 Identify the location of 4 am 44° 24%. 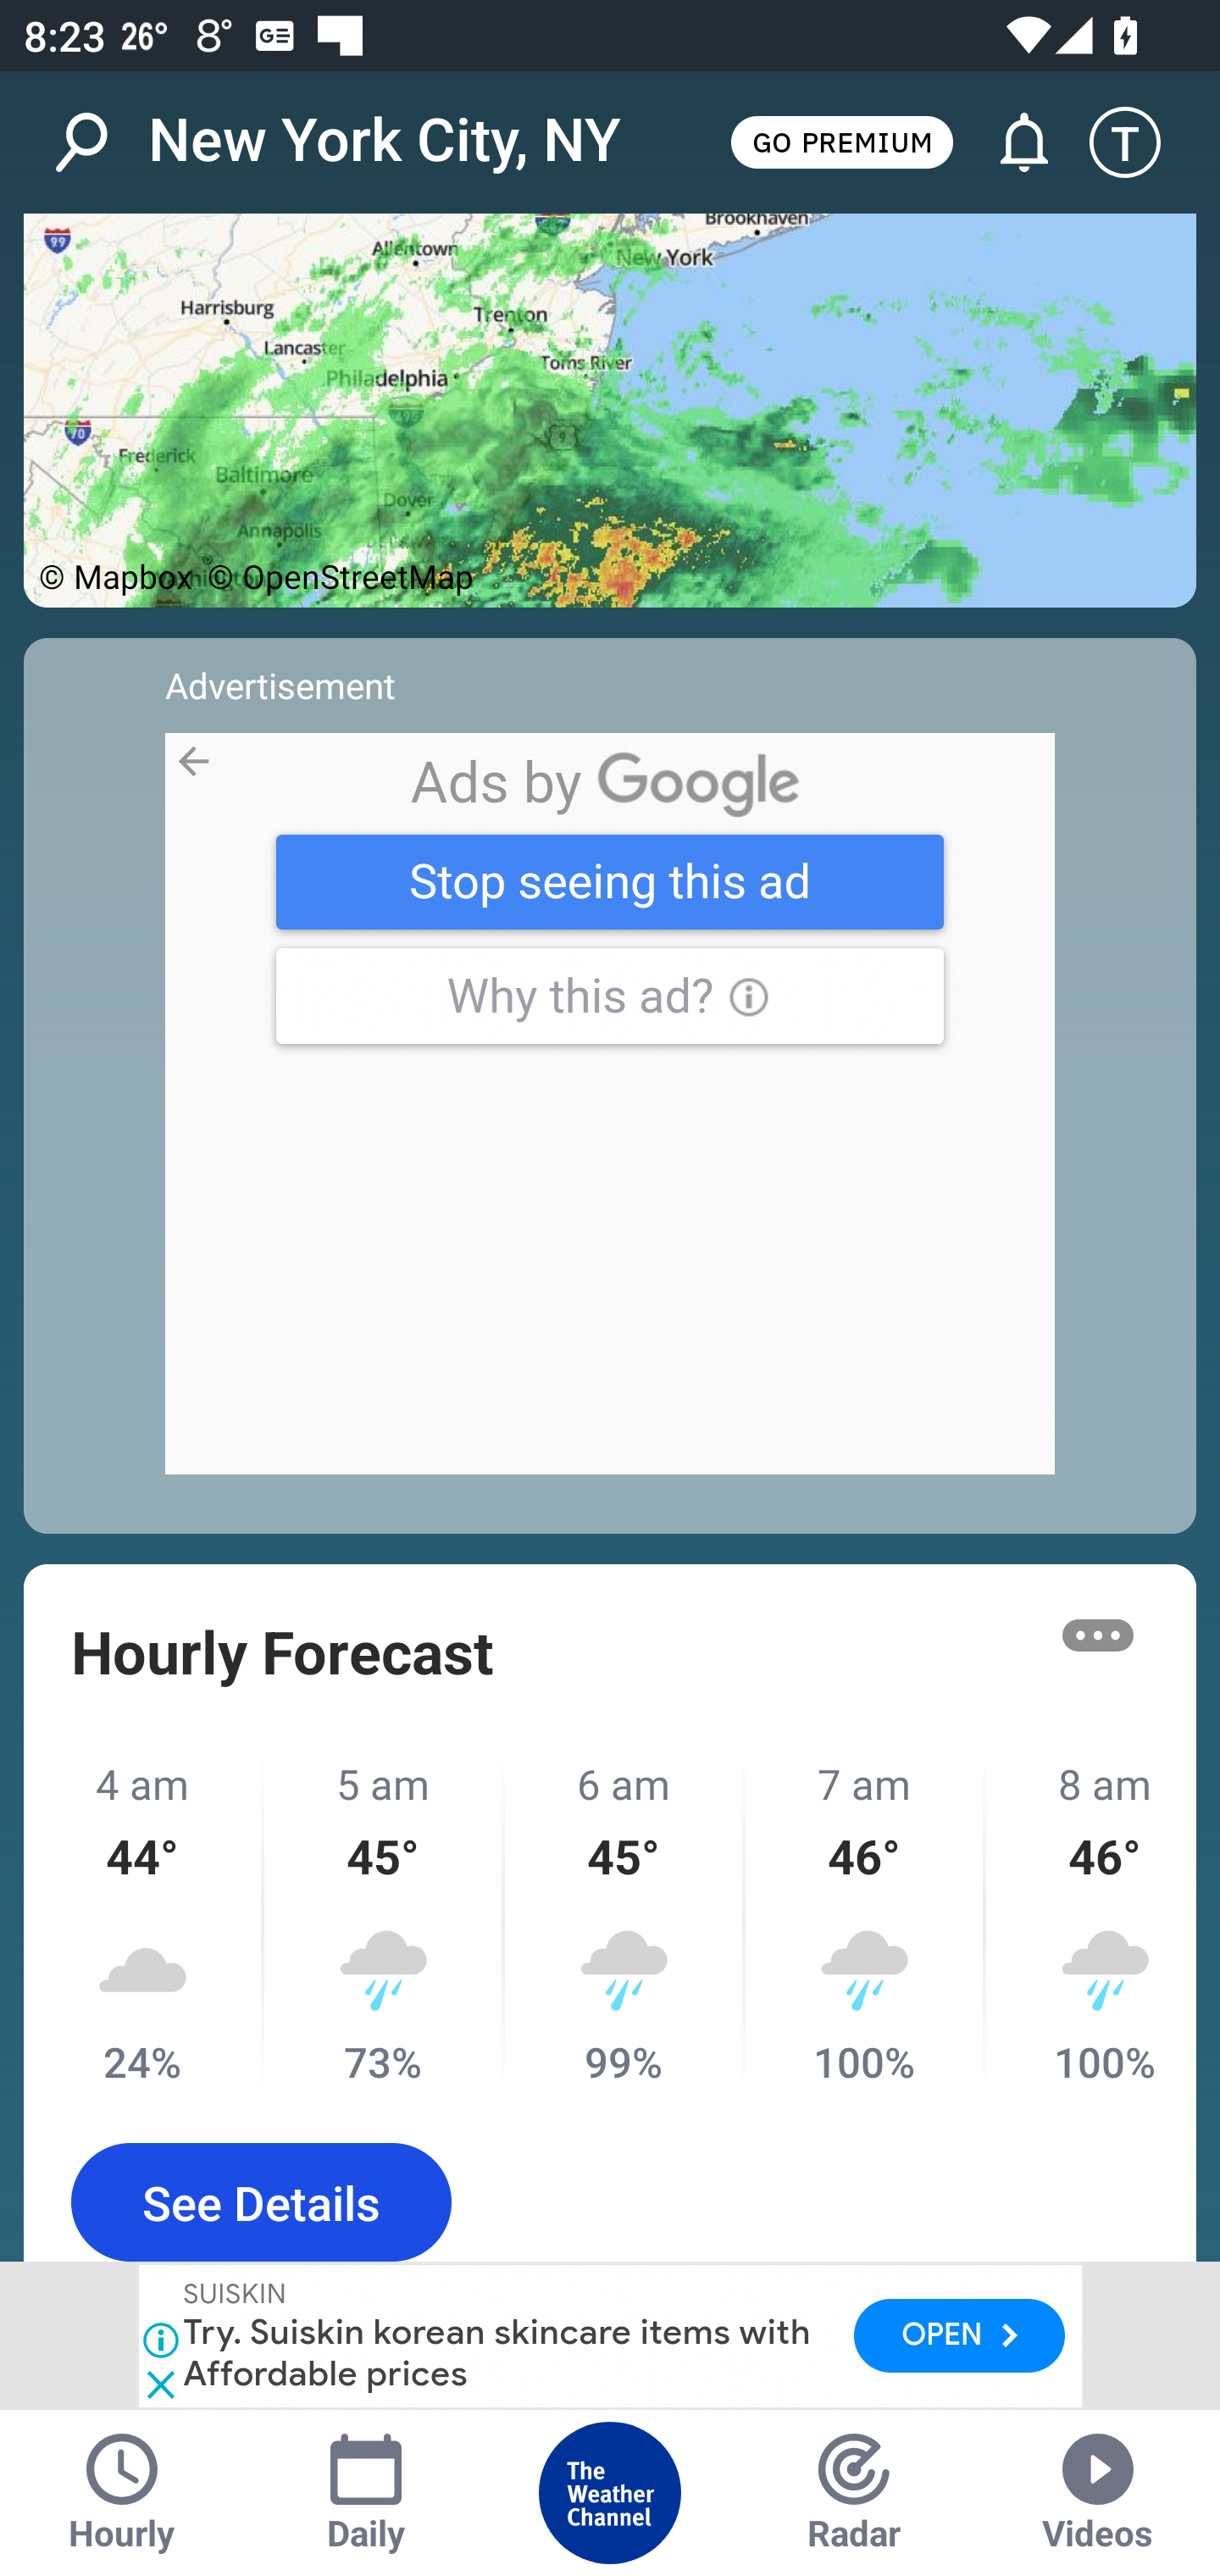
(144, 1922).